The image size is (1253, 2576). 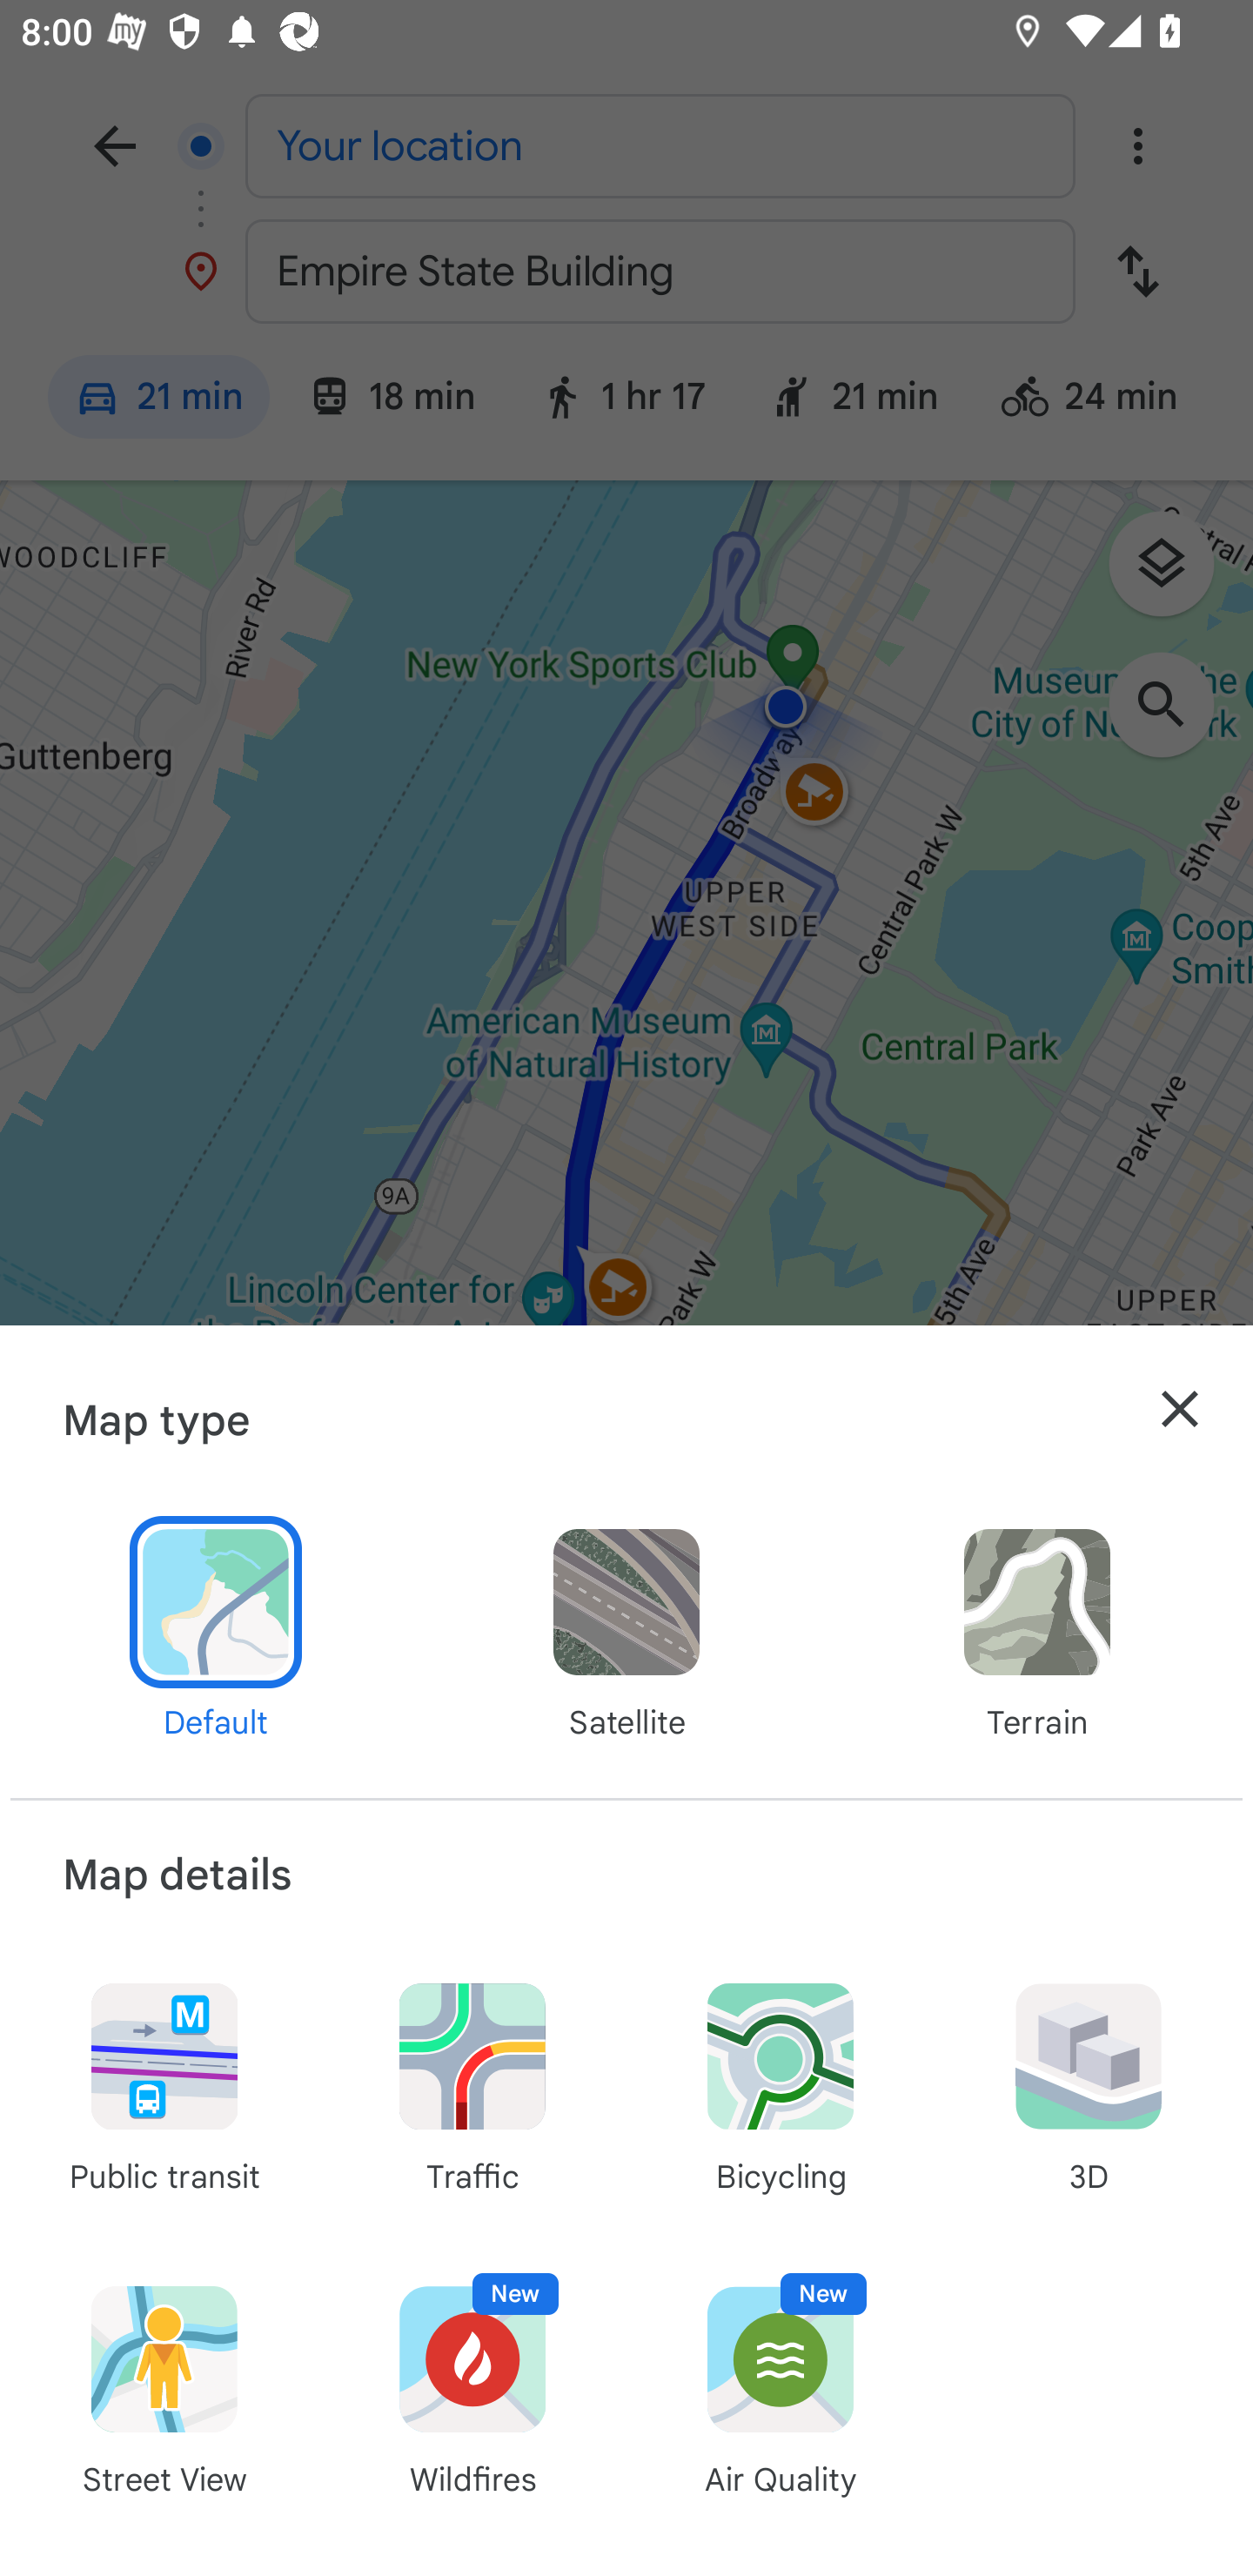 I want to click on New, Air Quality New Air Quality, so click(x=780, y=2388).